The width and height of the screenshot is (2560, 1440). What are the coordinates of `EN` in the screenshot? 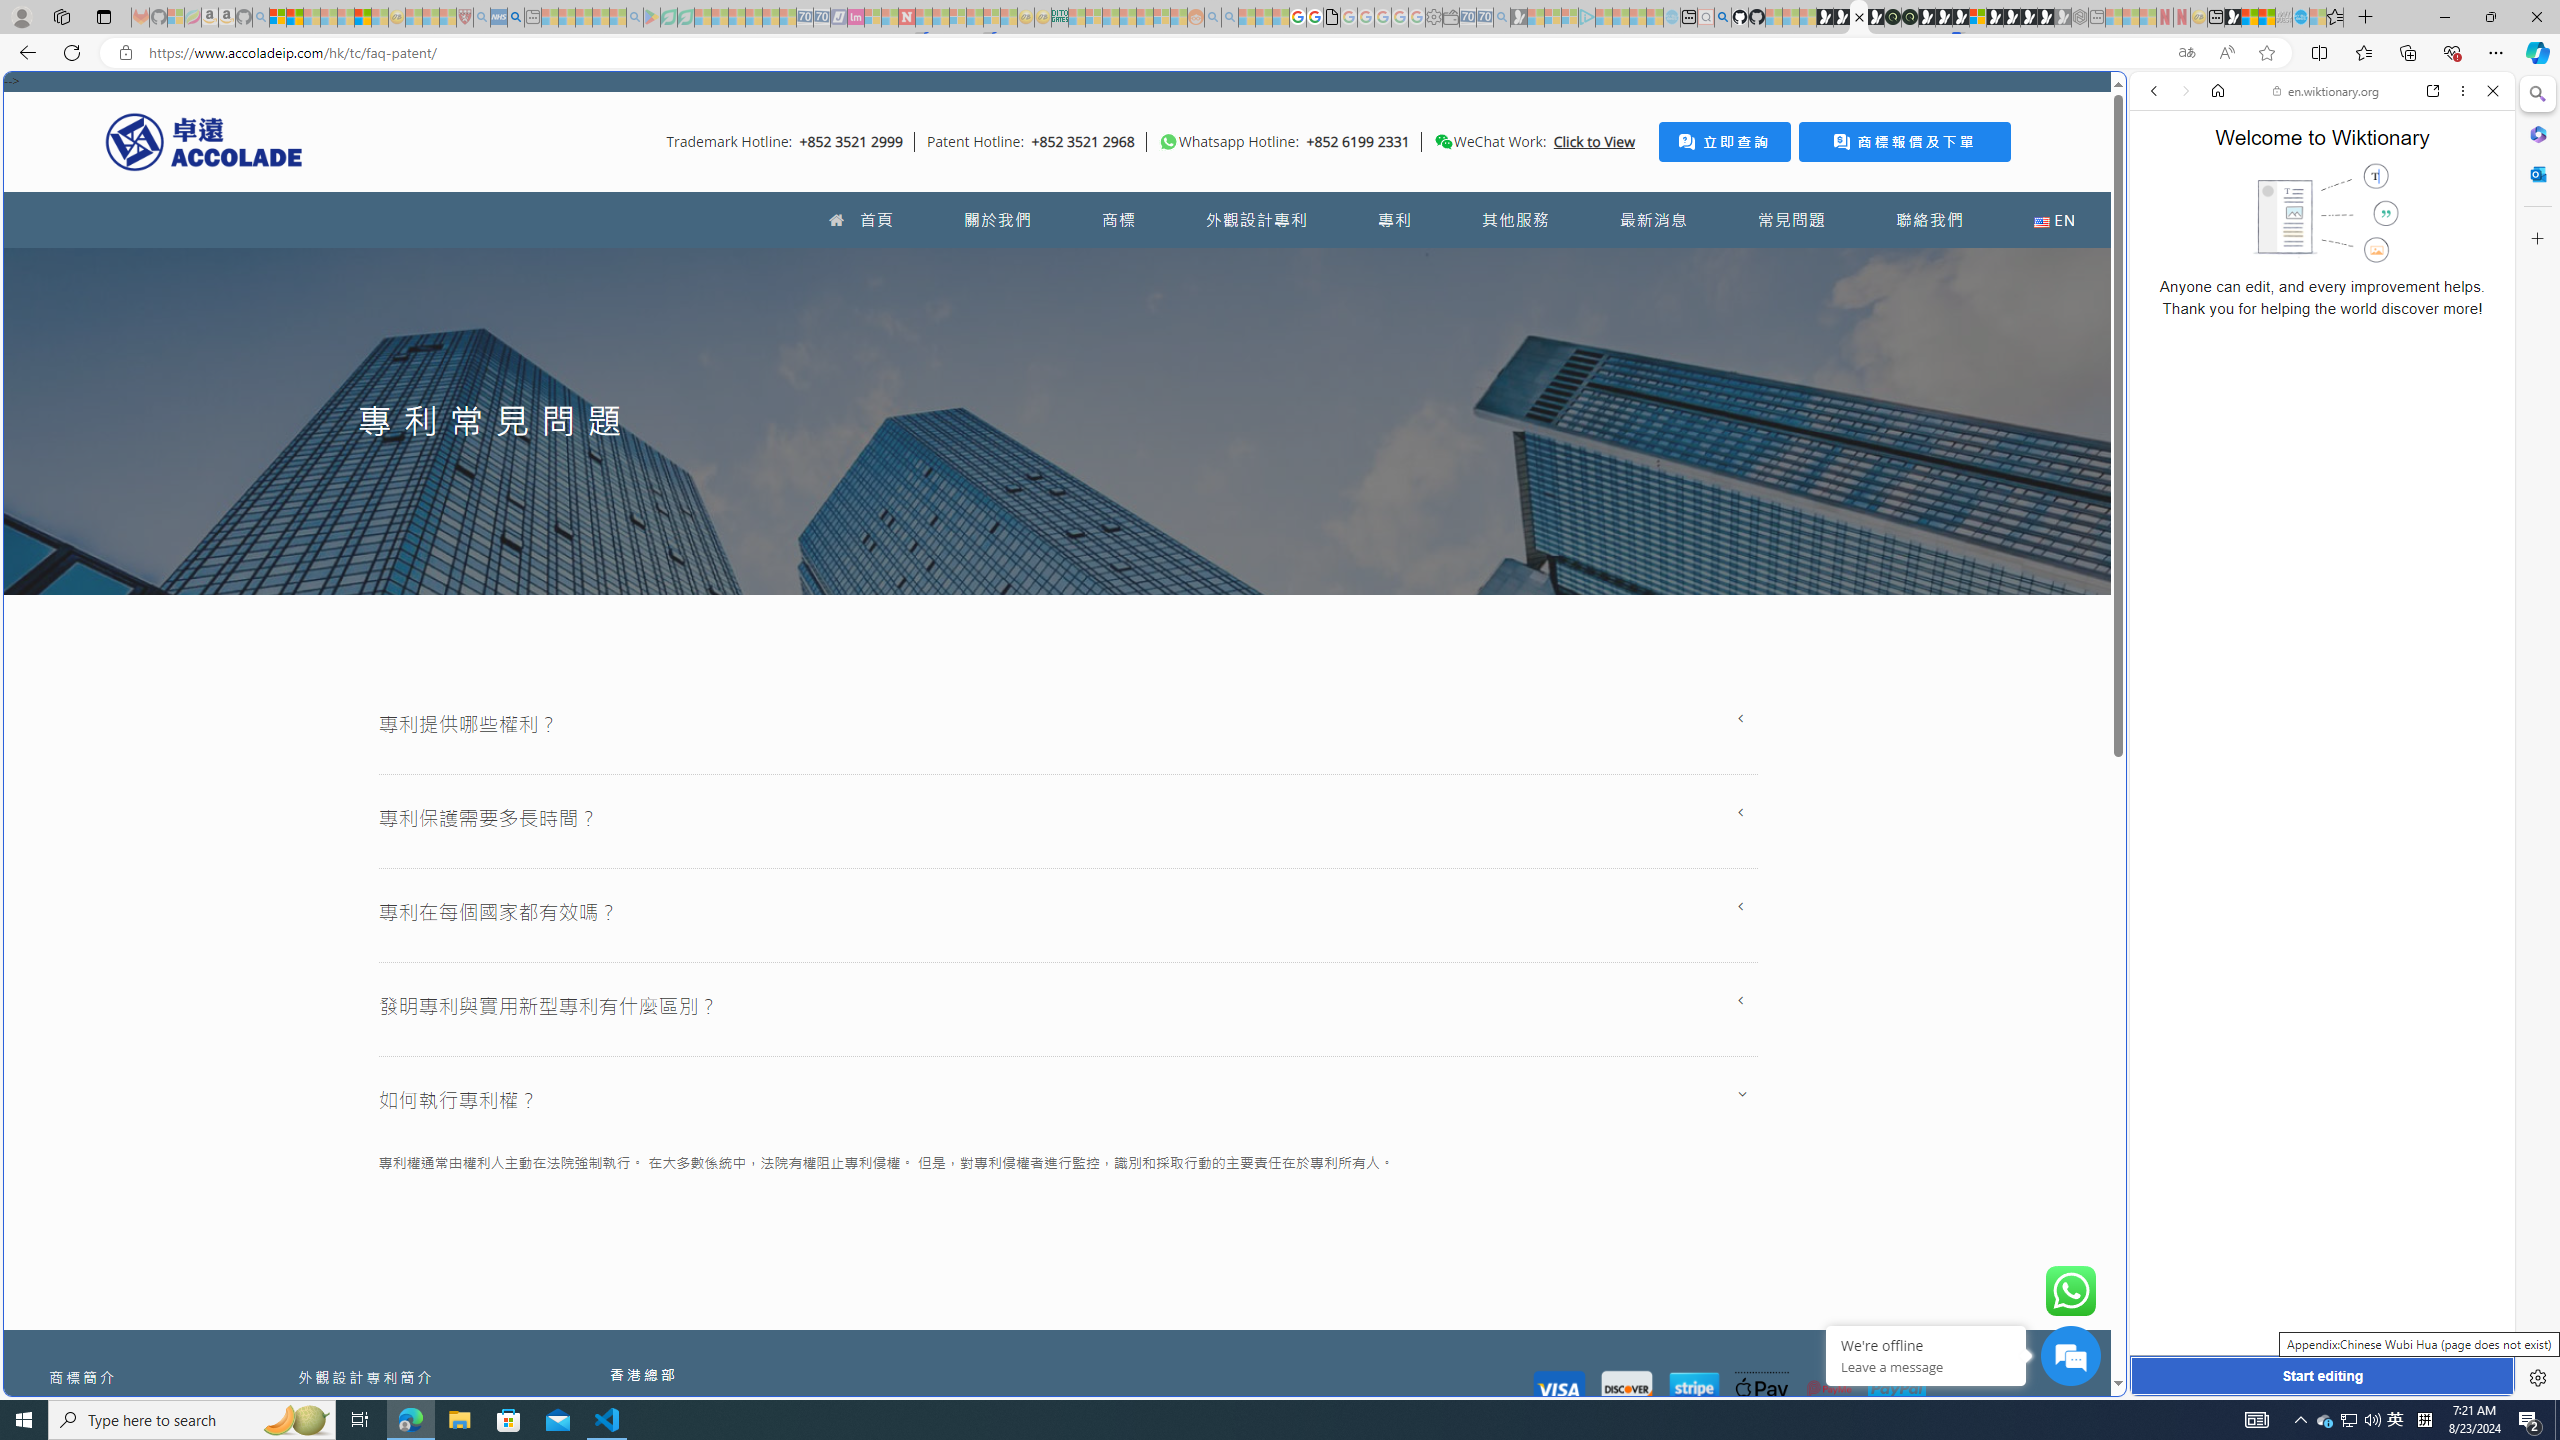 It's located at (2054, 220).